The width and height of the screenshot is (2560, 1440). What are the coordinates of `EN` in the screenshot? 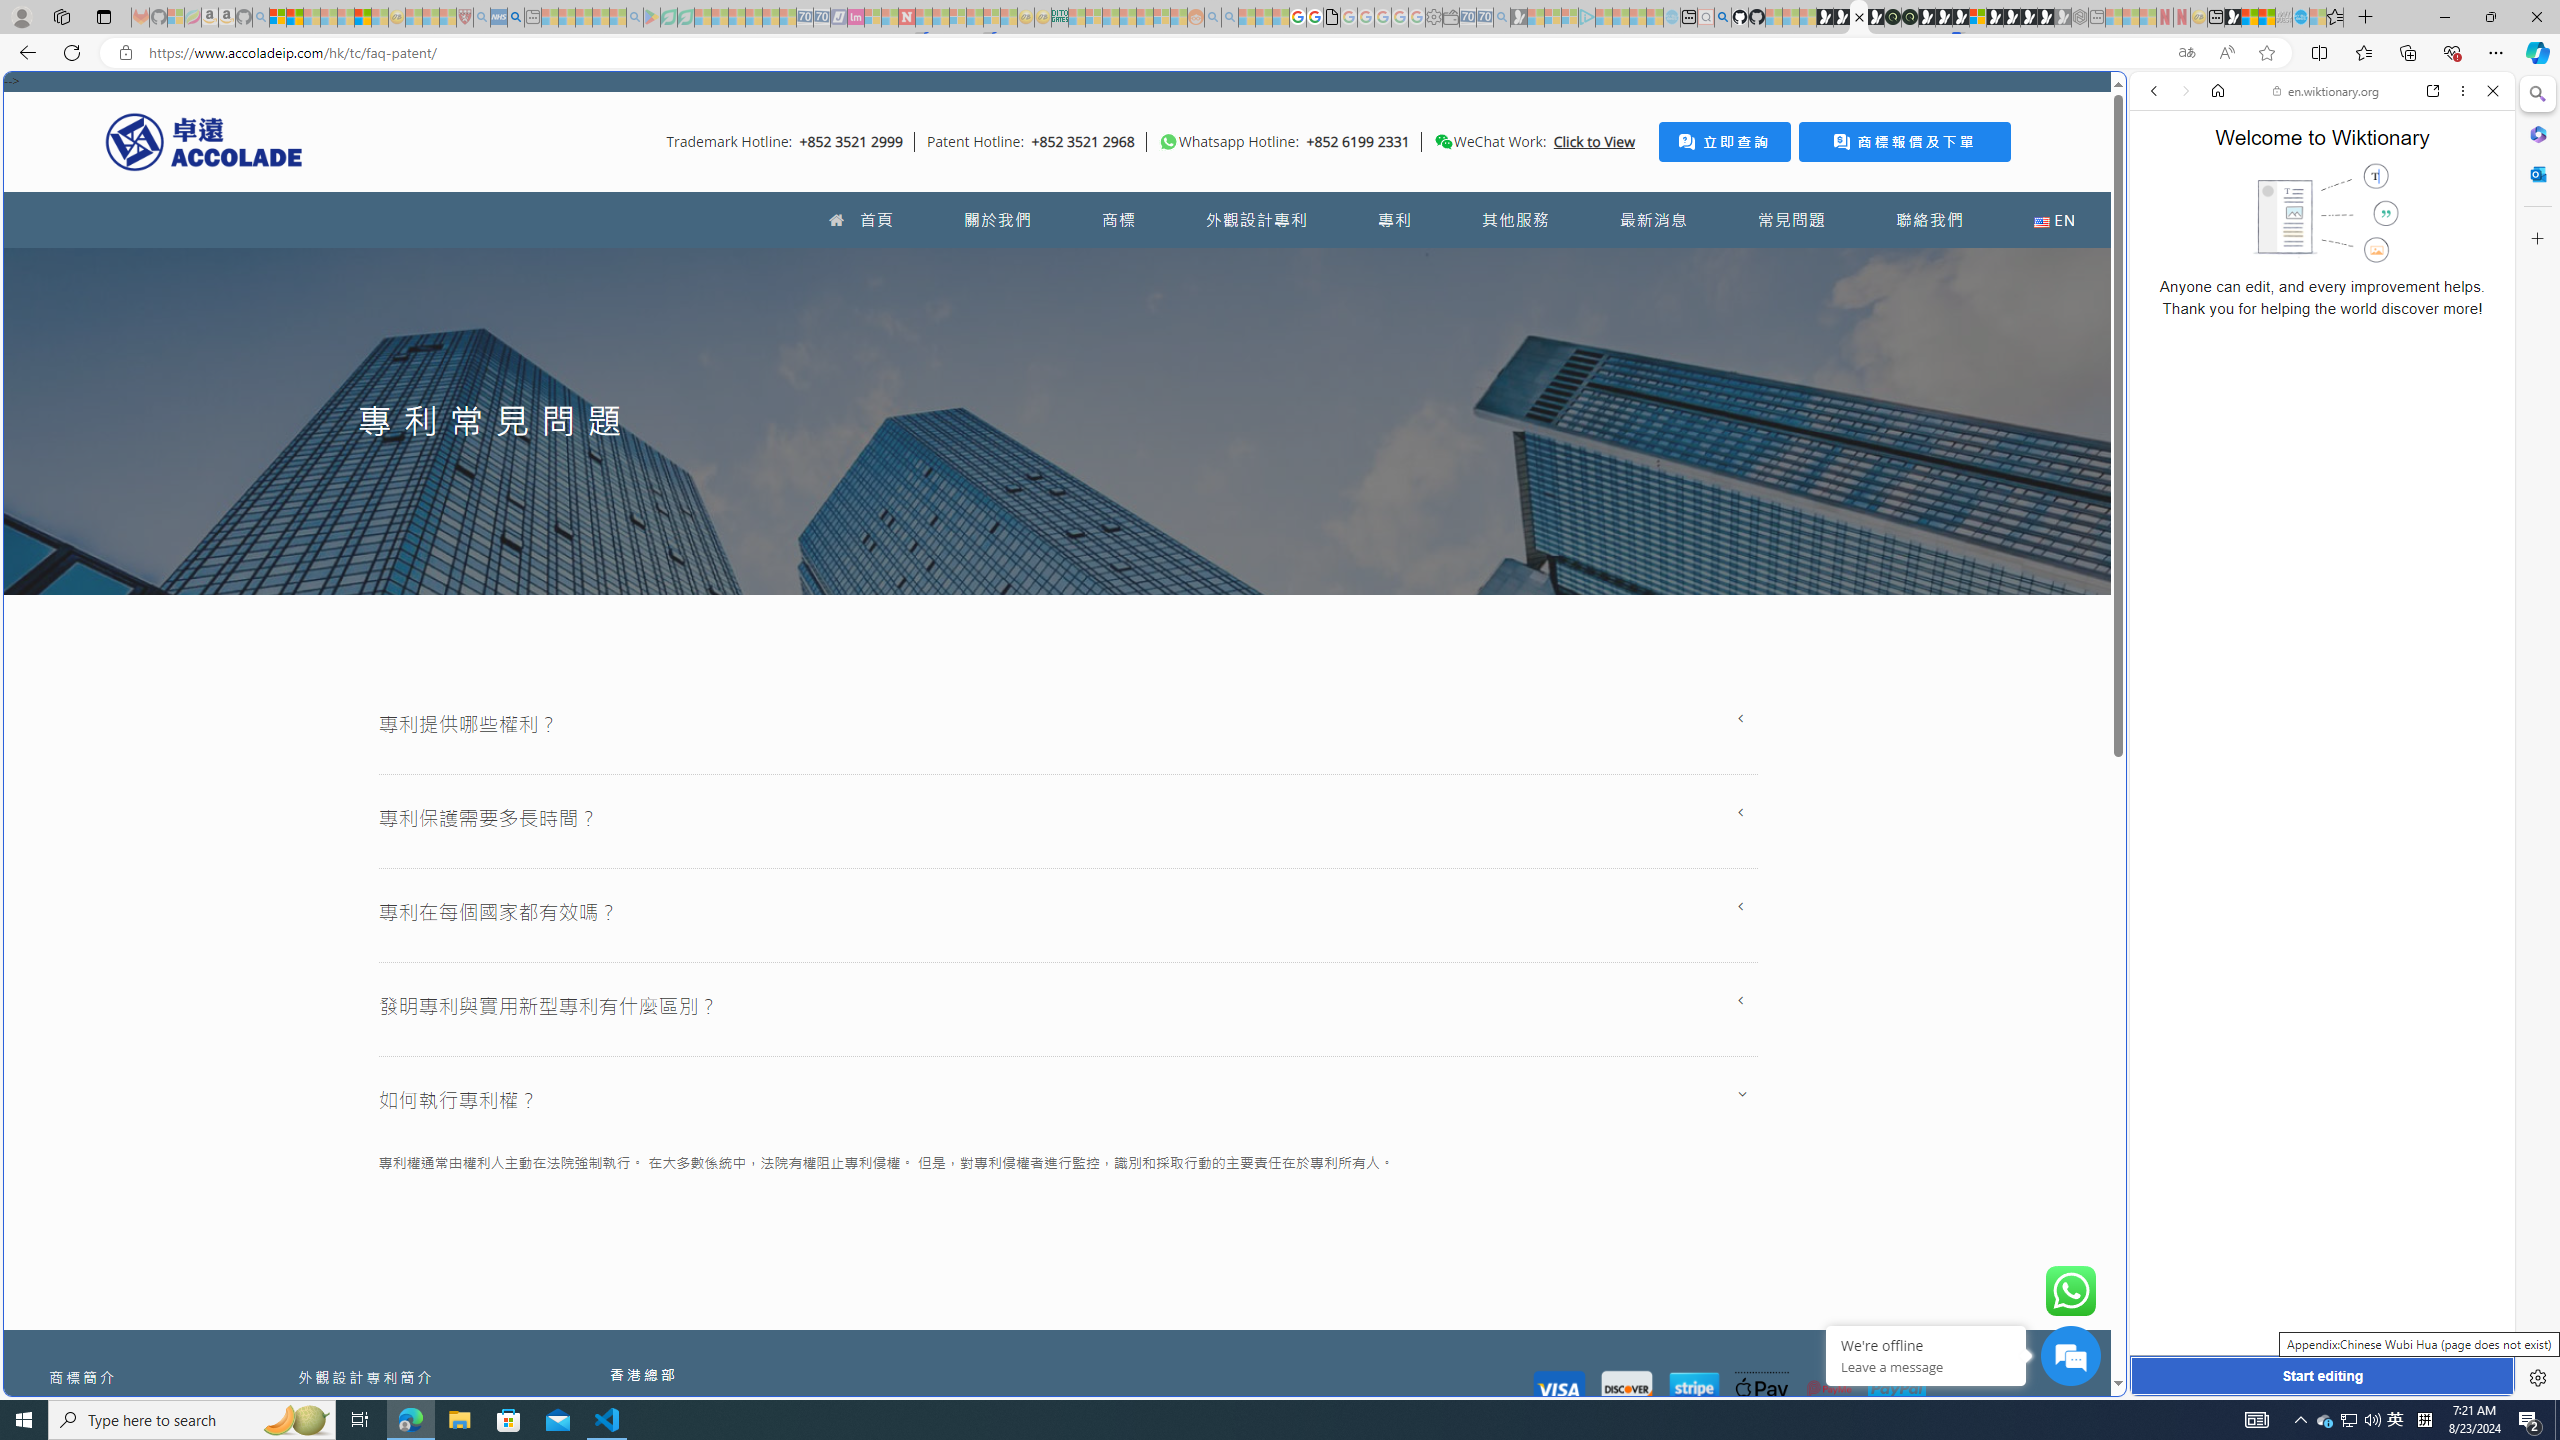 It's located at (2054, 220).